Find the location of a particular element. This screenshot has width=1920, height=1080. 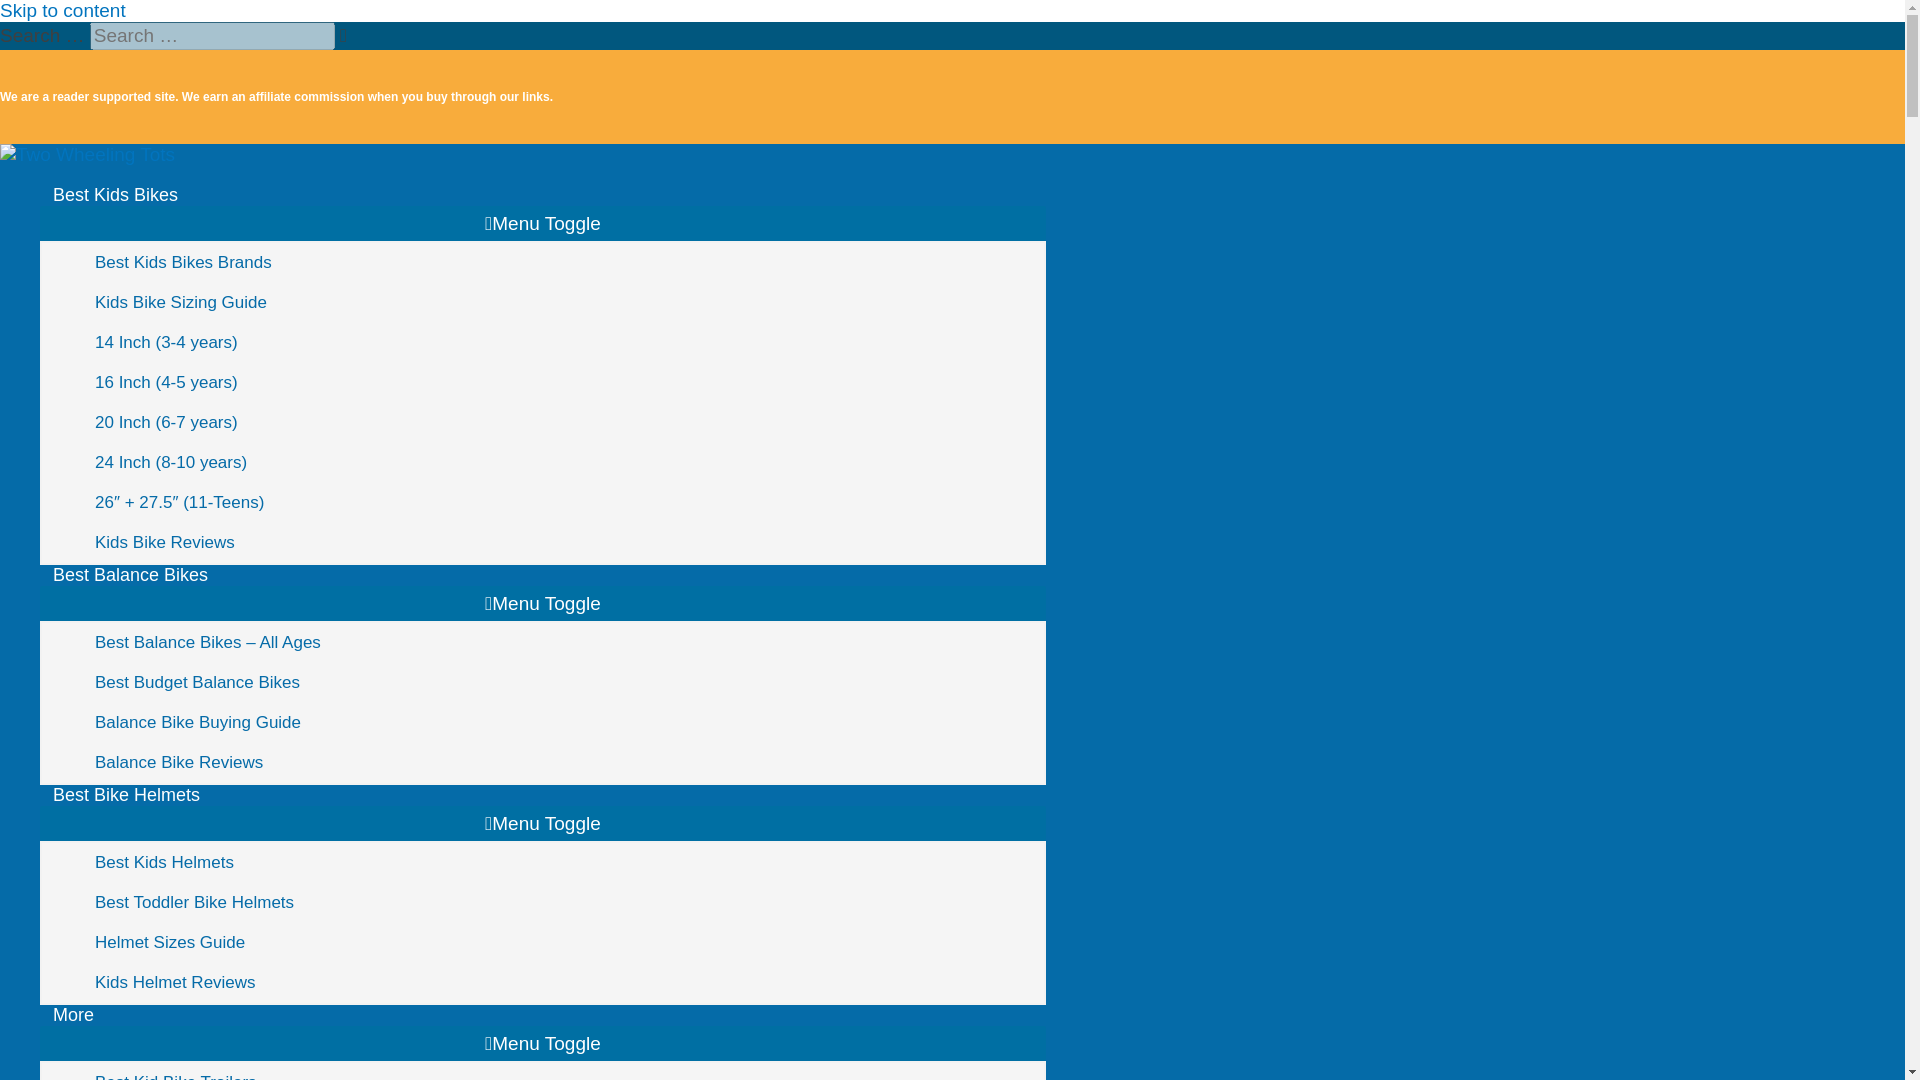

More is located at coordinates (543, 1016).